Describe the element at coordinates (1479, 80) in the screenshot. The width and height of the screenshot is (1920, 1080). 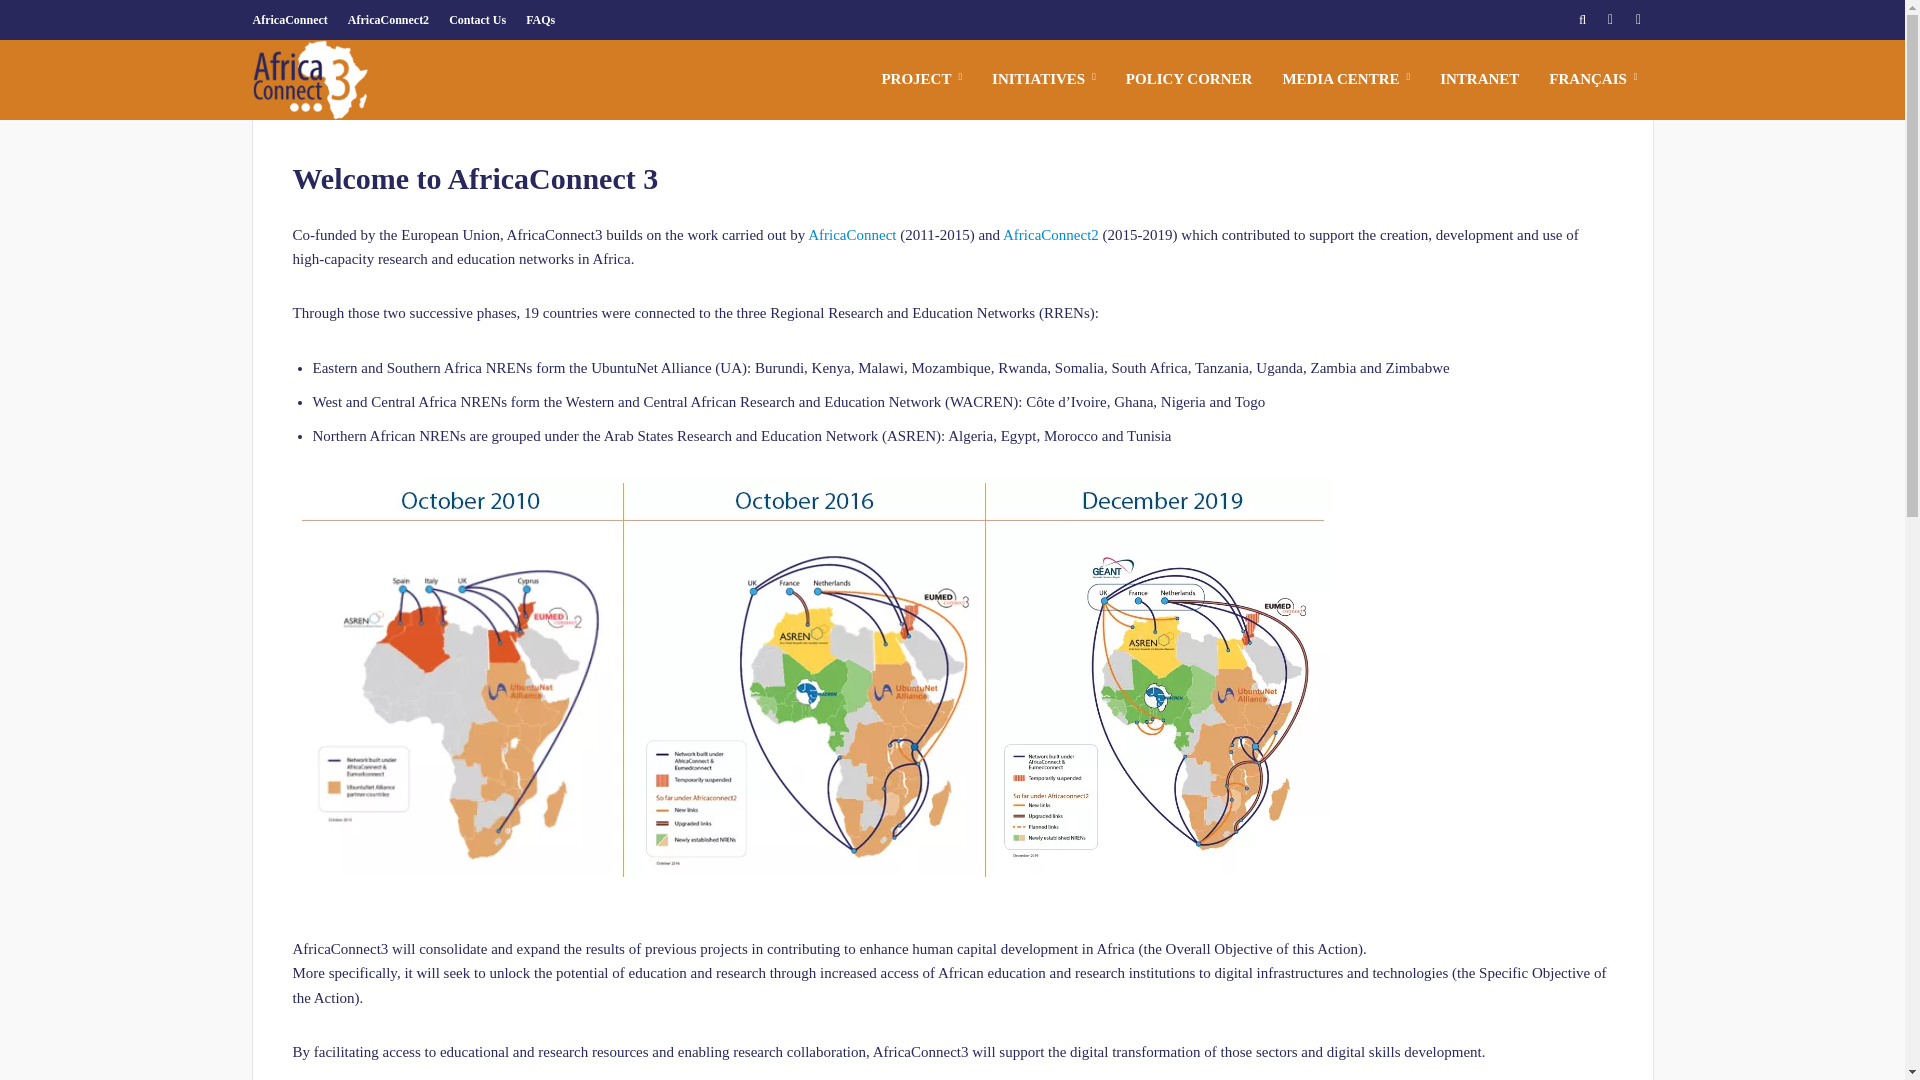
I see `INTRANET` at that location.